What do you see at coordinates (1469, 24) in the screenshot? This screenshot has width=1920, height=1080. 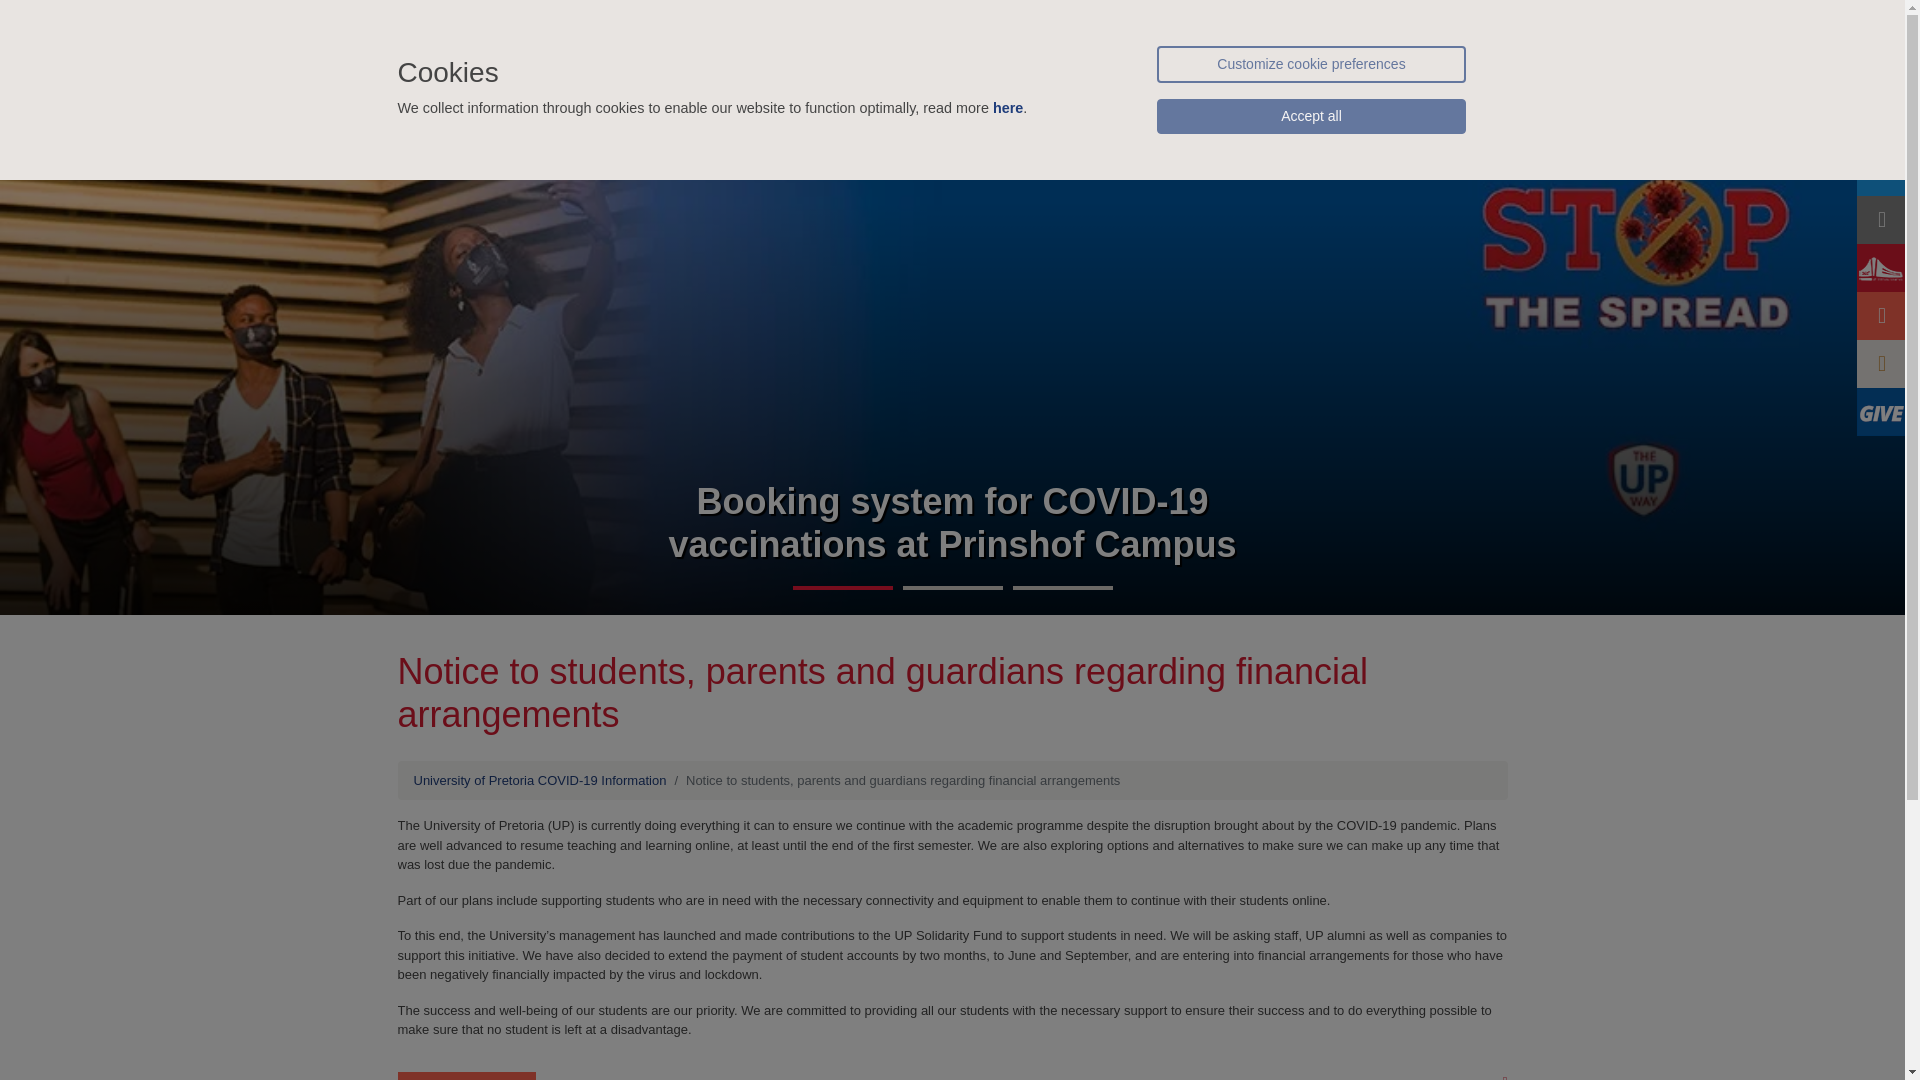 I see `A-Z Index` at bounding box center [1469, 24].